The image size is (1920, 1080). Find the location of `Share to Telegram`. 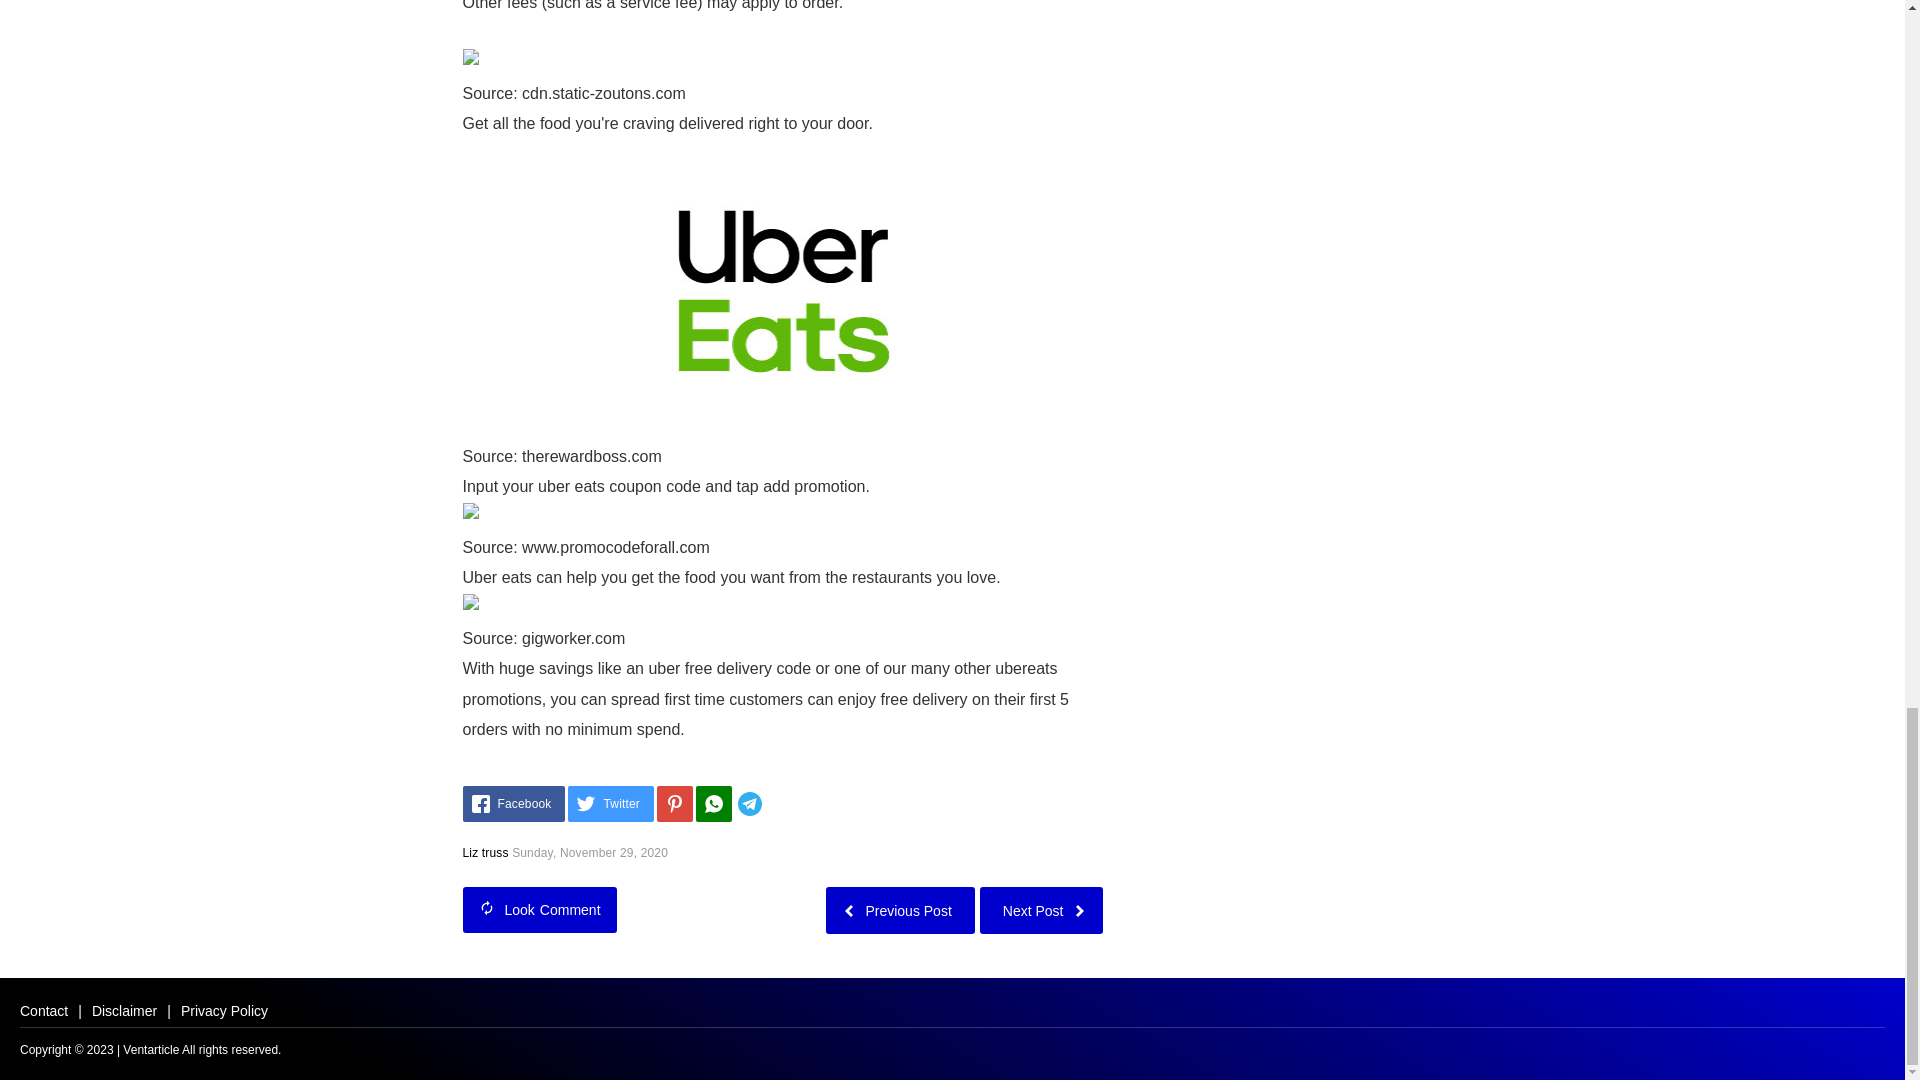

Share to Telegram is located at coordinates (779, 804).